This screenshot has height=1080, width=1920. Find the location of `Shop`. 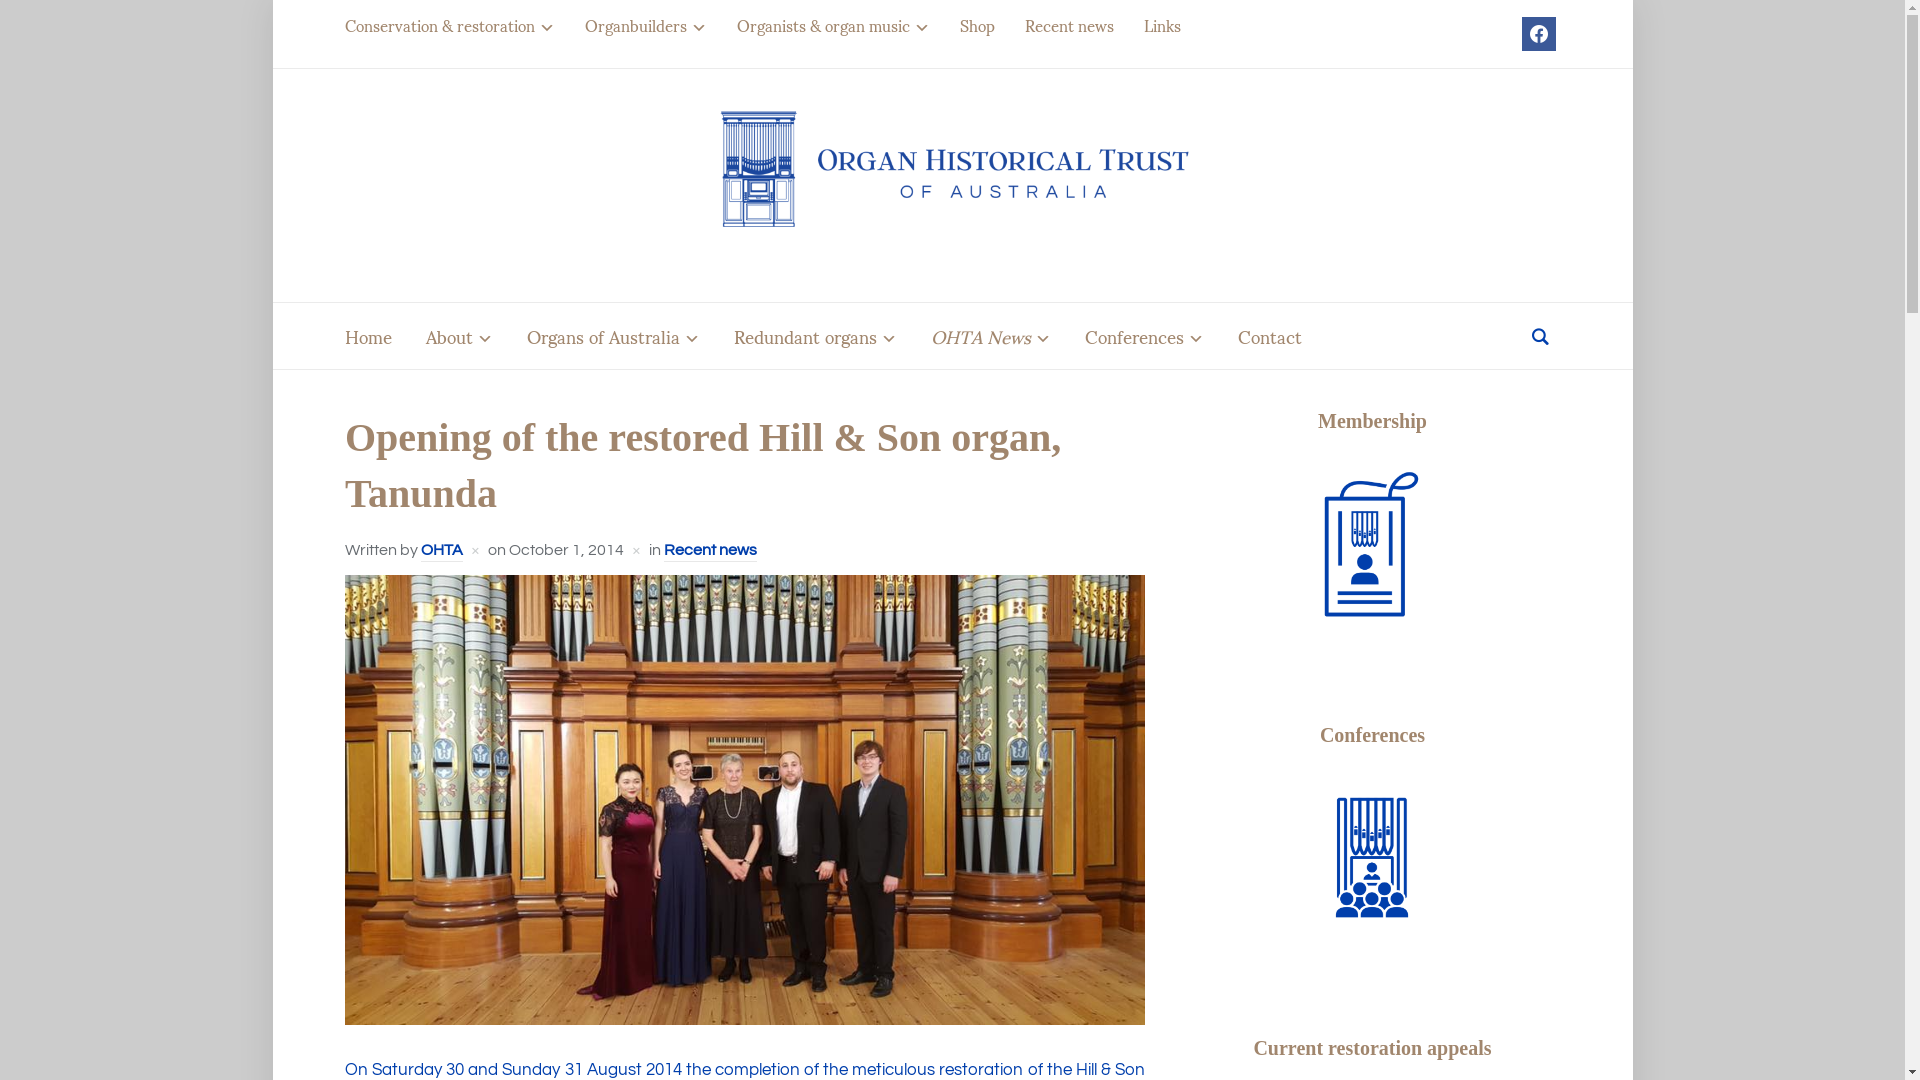

Shop is located at coordinates (977, 24).